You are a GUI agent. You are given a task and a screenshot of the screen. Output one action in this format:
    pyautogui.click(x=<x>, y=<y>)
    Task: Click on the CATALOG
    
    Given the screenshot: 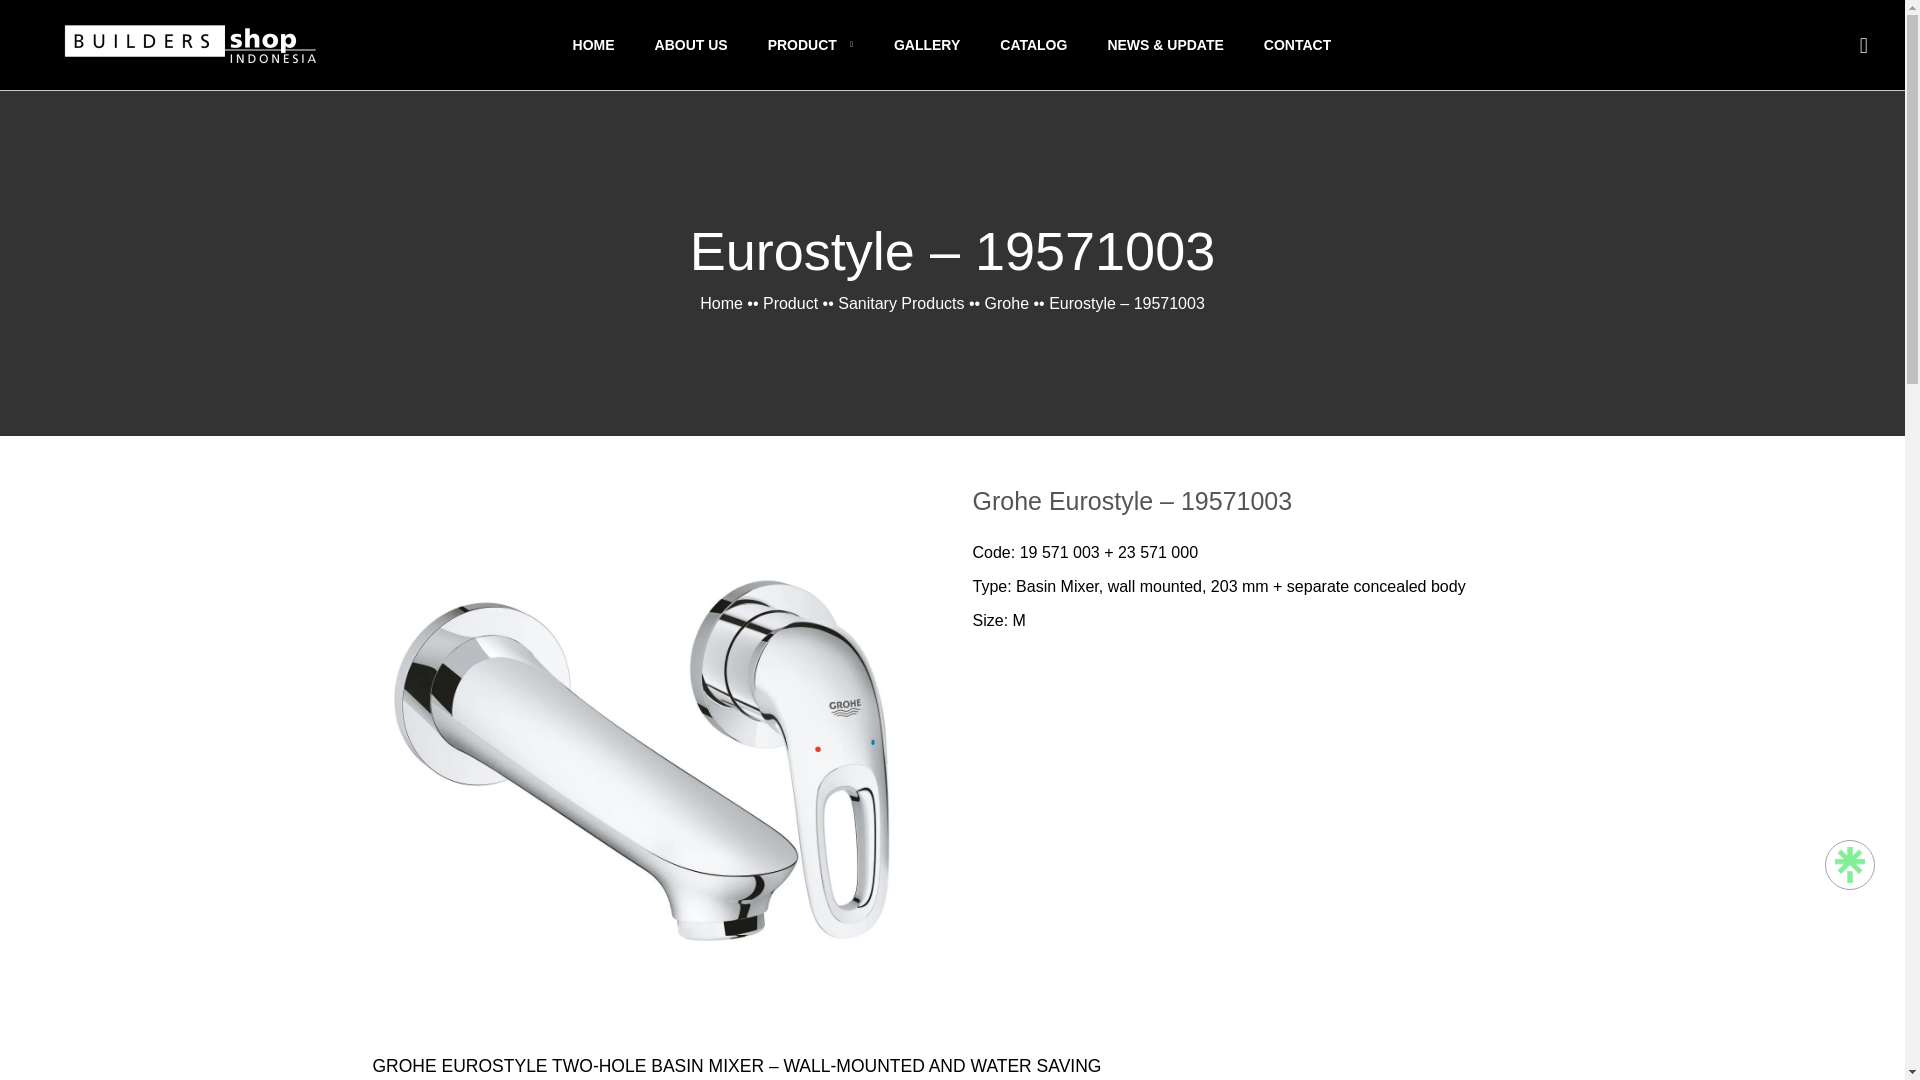 What is the action you would take?
    pyautogui.click(x=1034, y=44)
    